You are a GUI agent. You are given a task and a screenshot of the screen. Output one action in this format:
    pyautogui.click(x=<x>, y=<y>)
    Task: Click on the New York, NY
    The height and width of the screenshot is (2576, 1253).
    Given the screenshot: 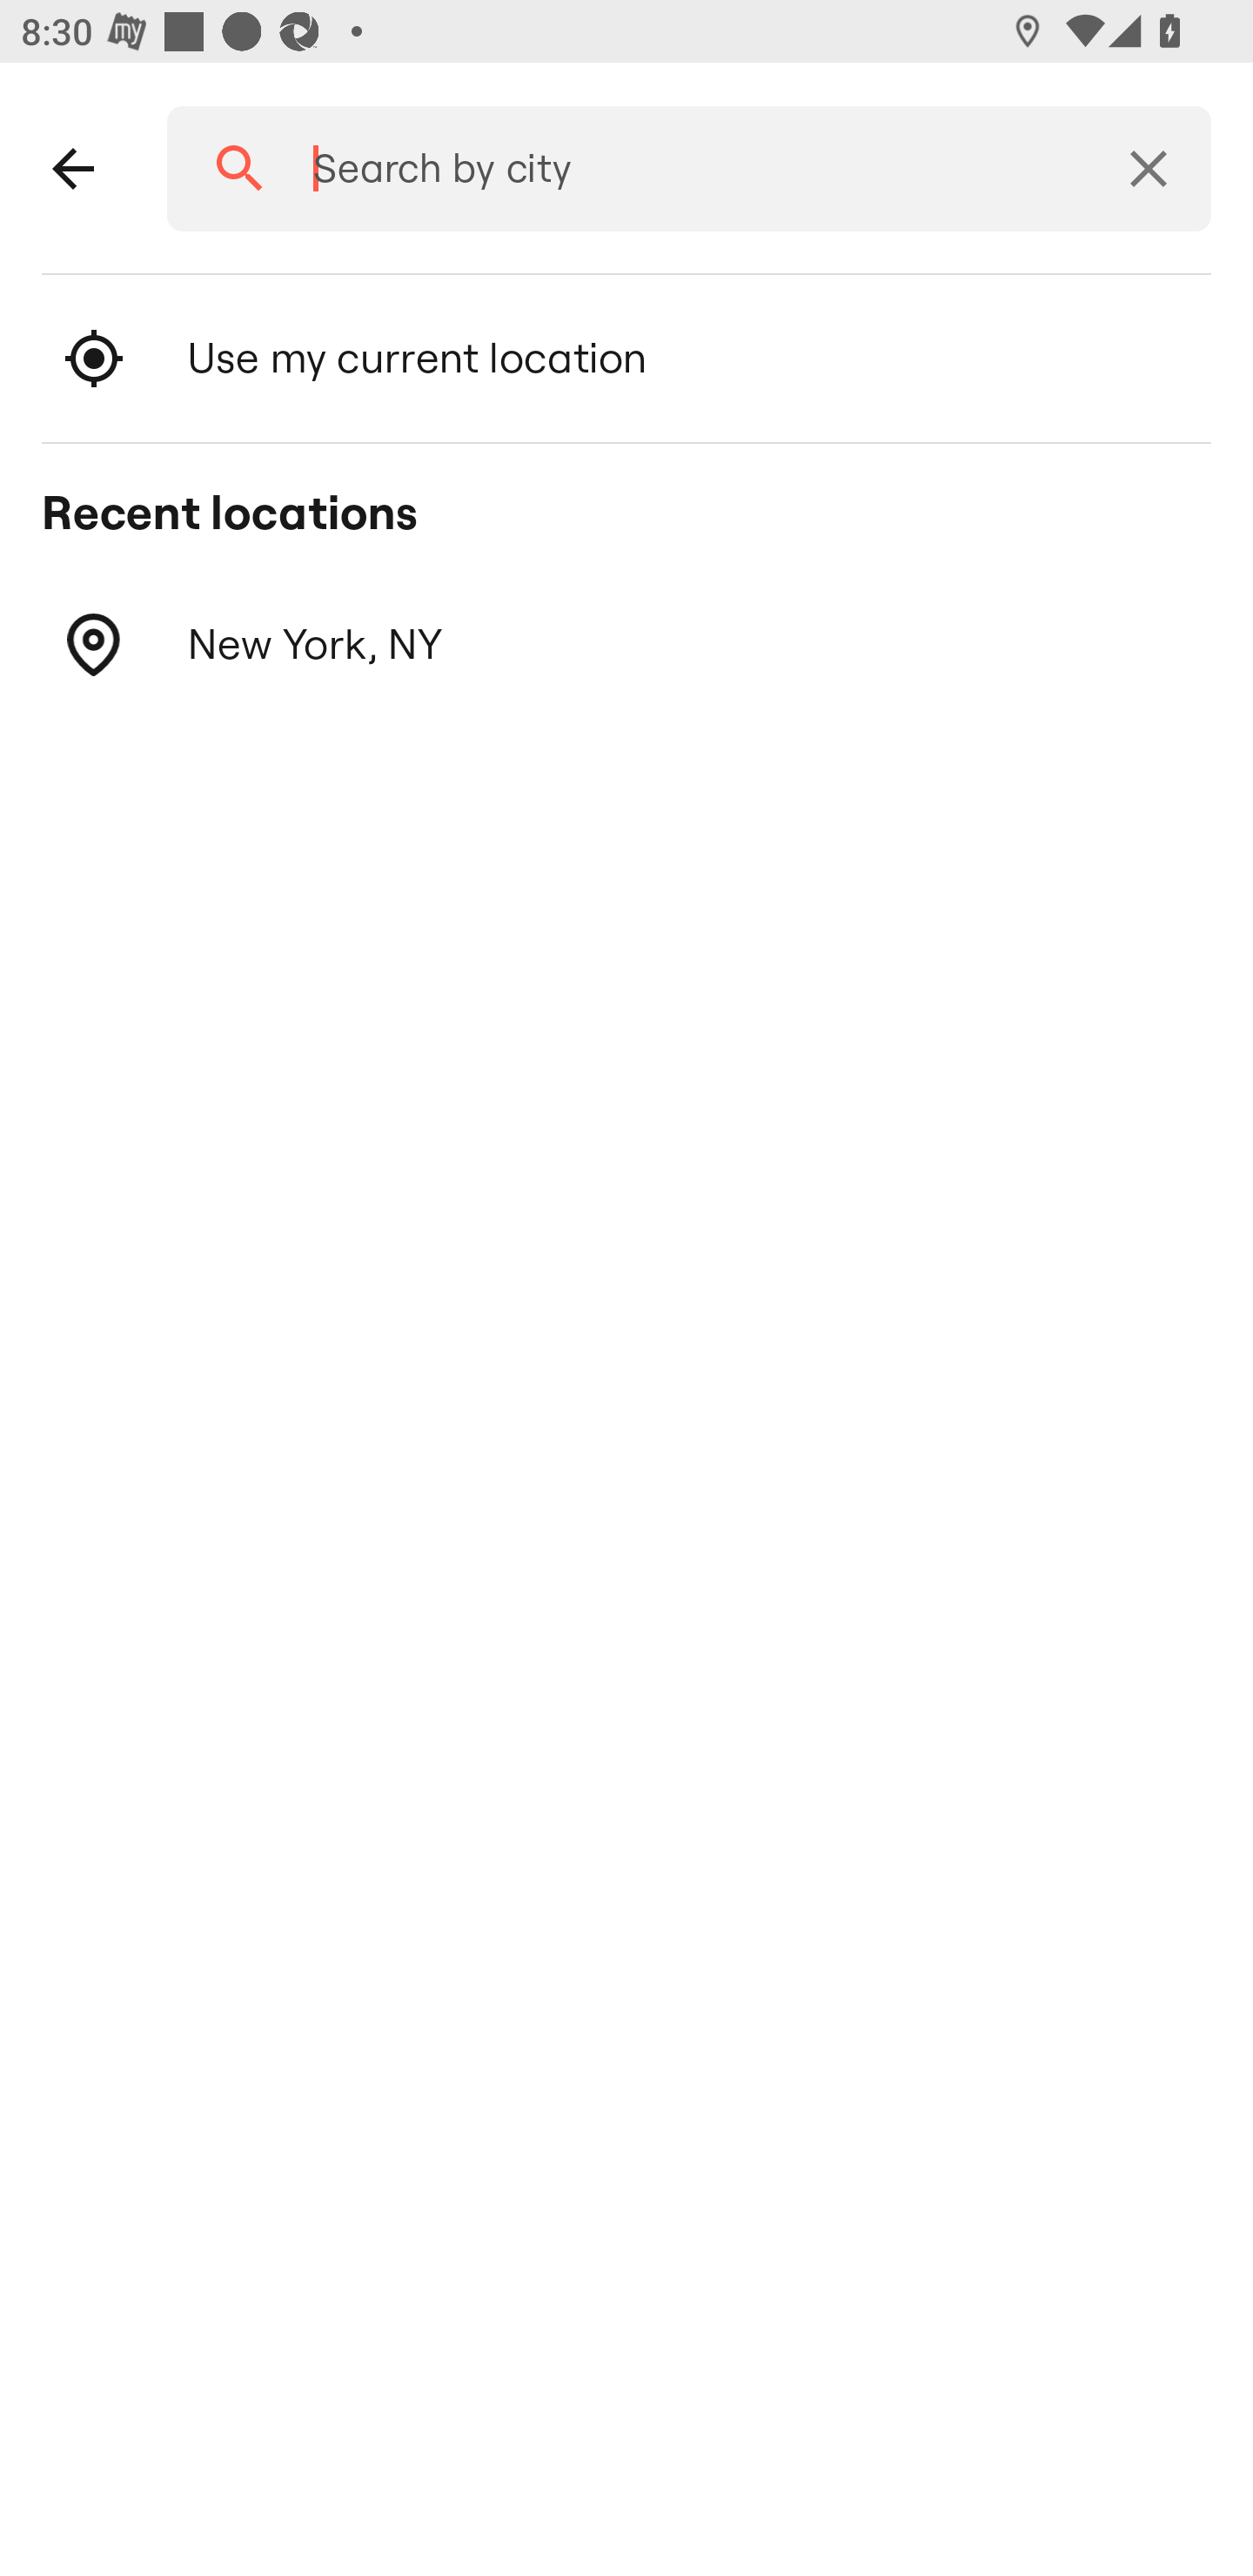 What is the action you would take?
    pyautogui.click(x=626, y=645)
    